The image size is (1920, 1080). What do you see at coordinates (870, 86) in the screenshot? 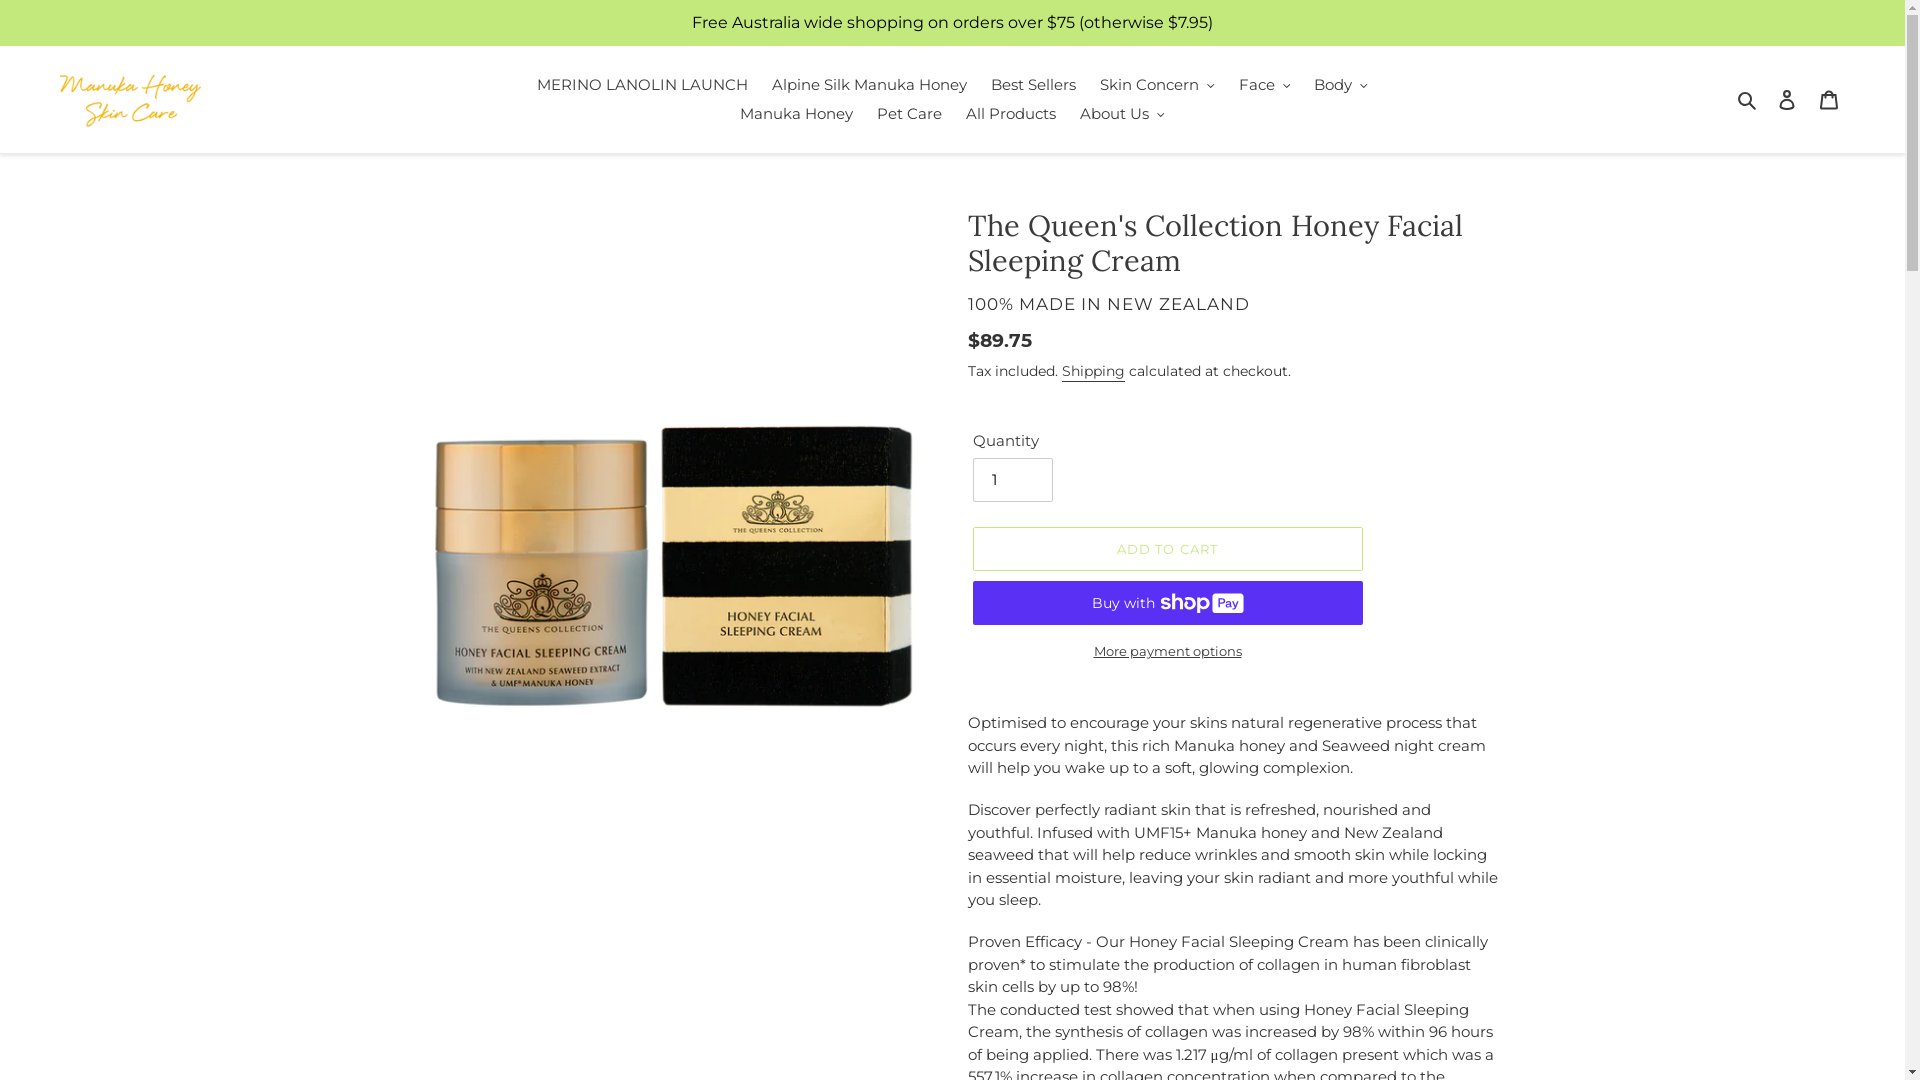
I see `Alpine Silk Manuka Honey` at bounding box center [870, 86].